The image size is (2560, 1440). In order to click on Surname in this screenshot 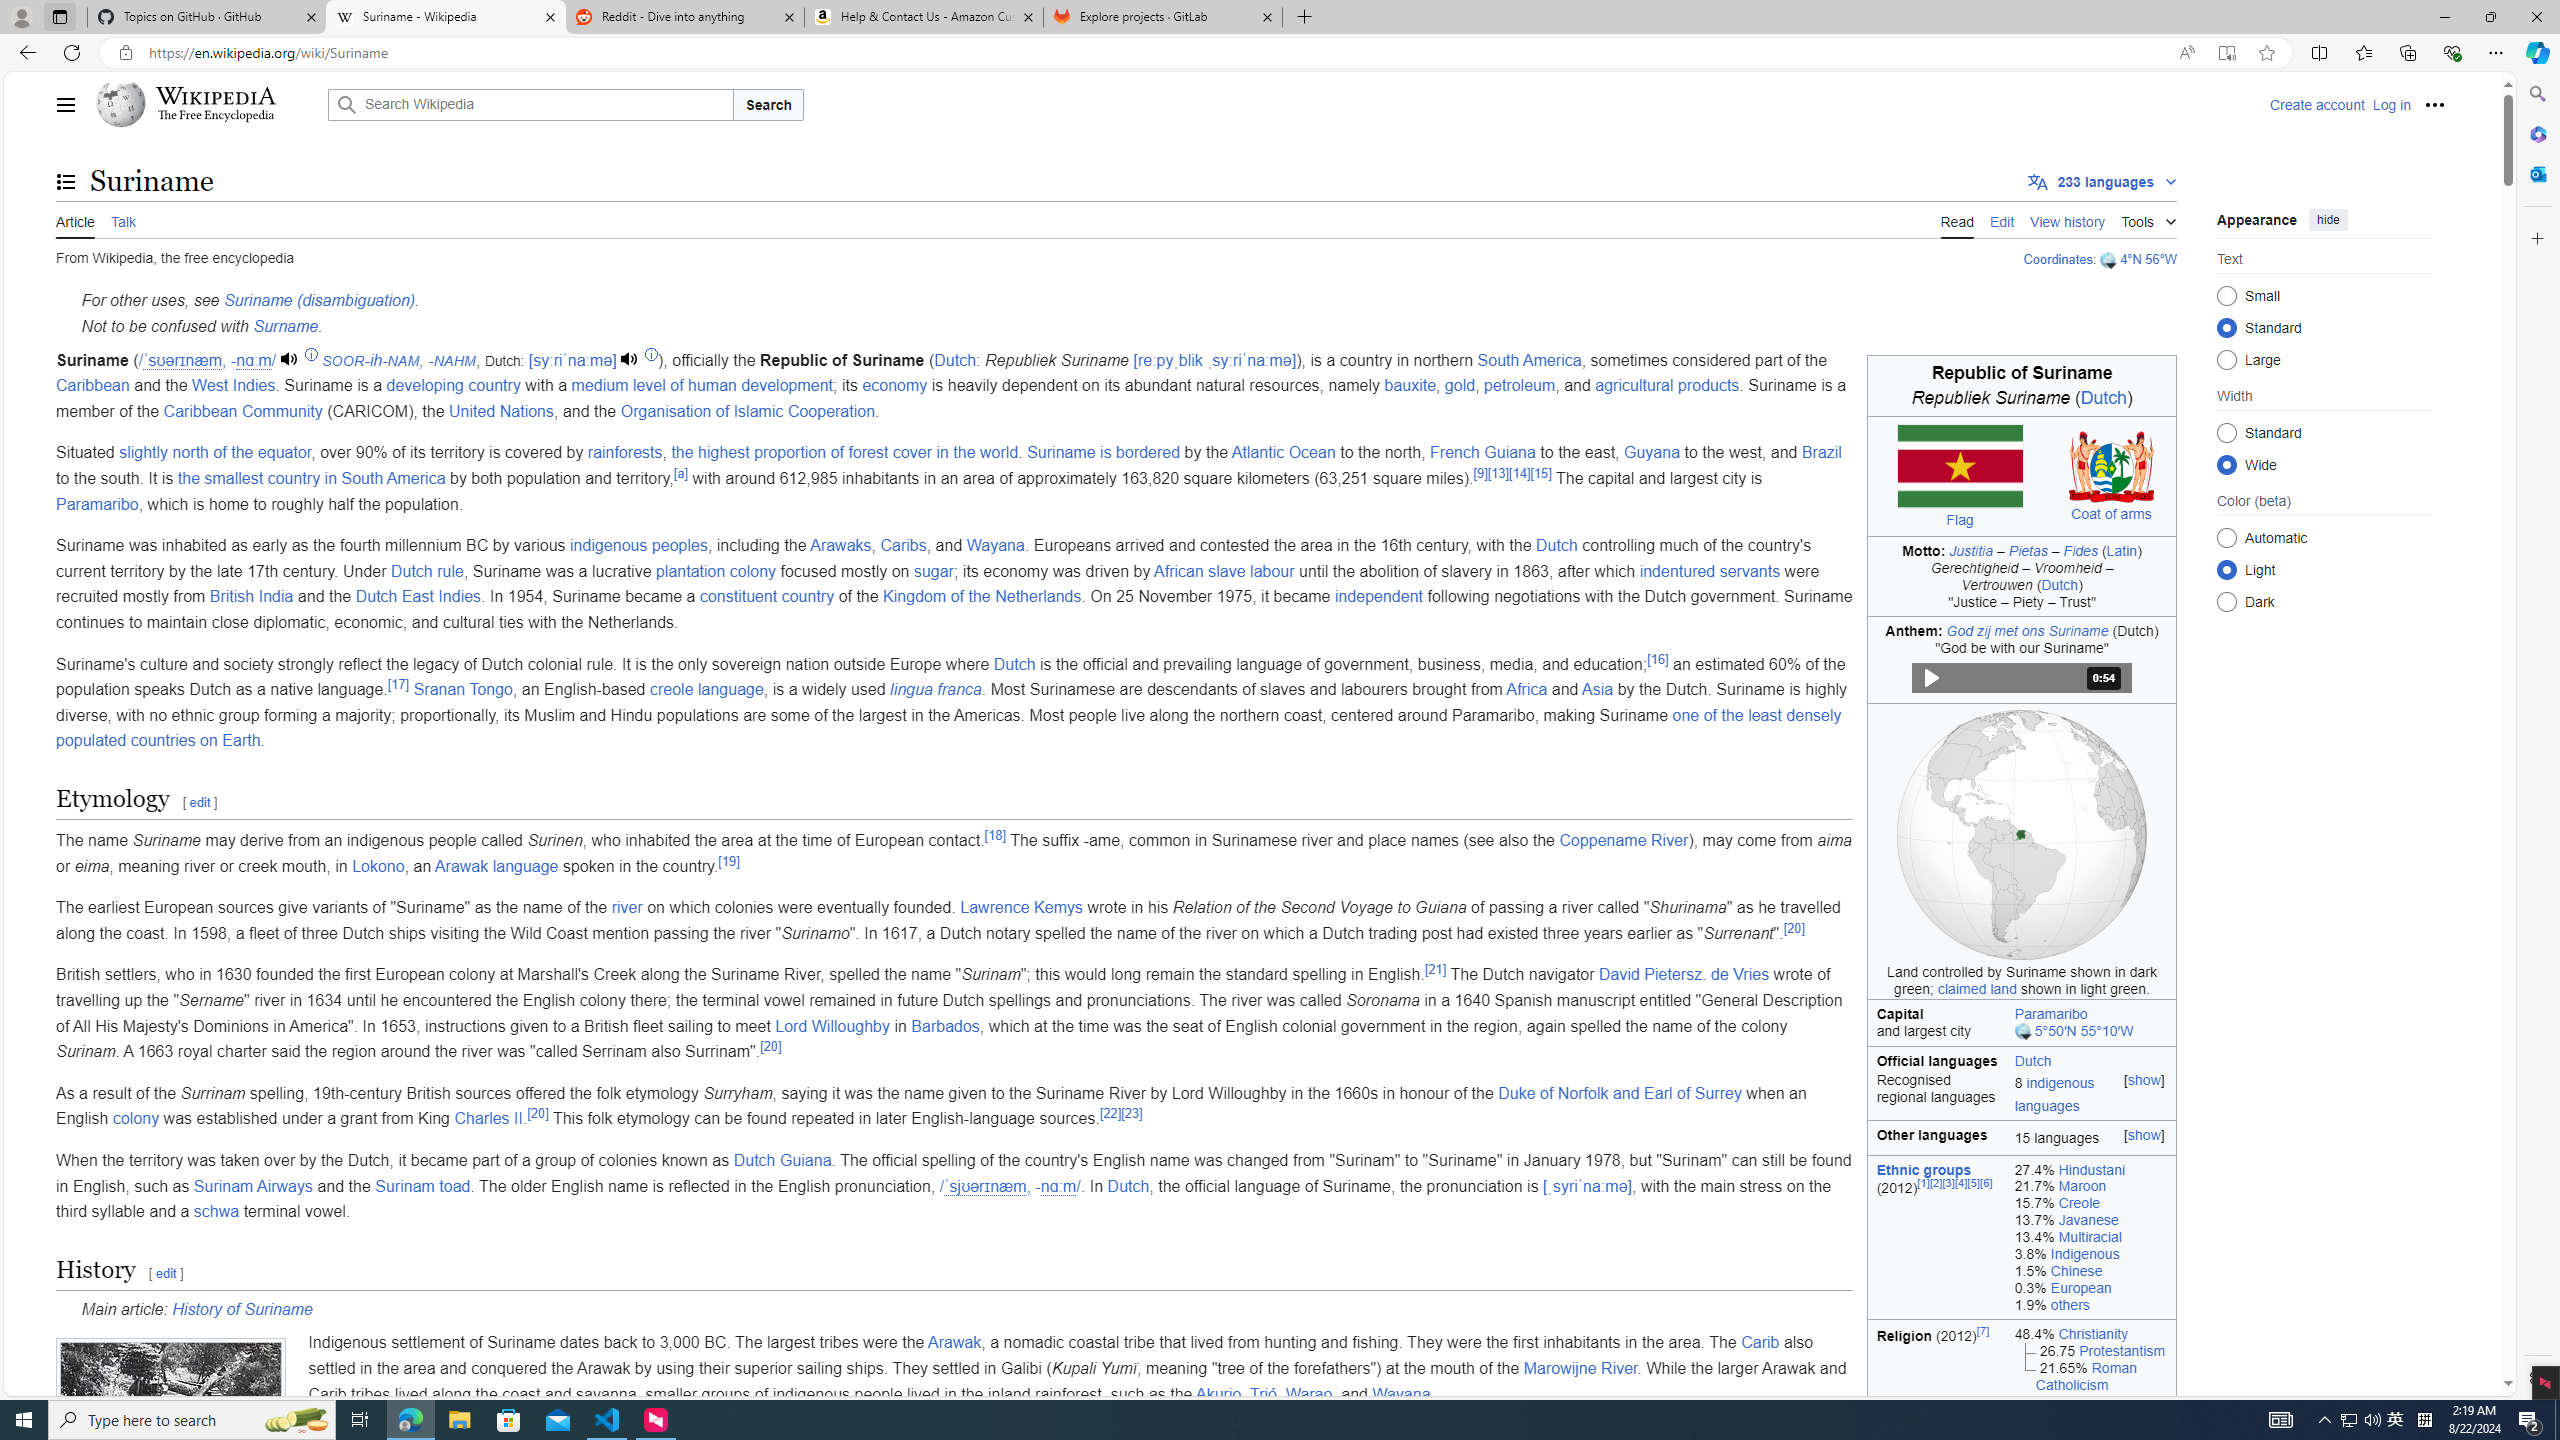, I will do `click(286, 326)`.